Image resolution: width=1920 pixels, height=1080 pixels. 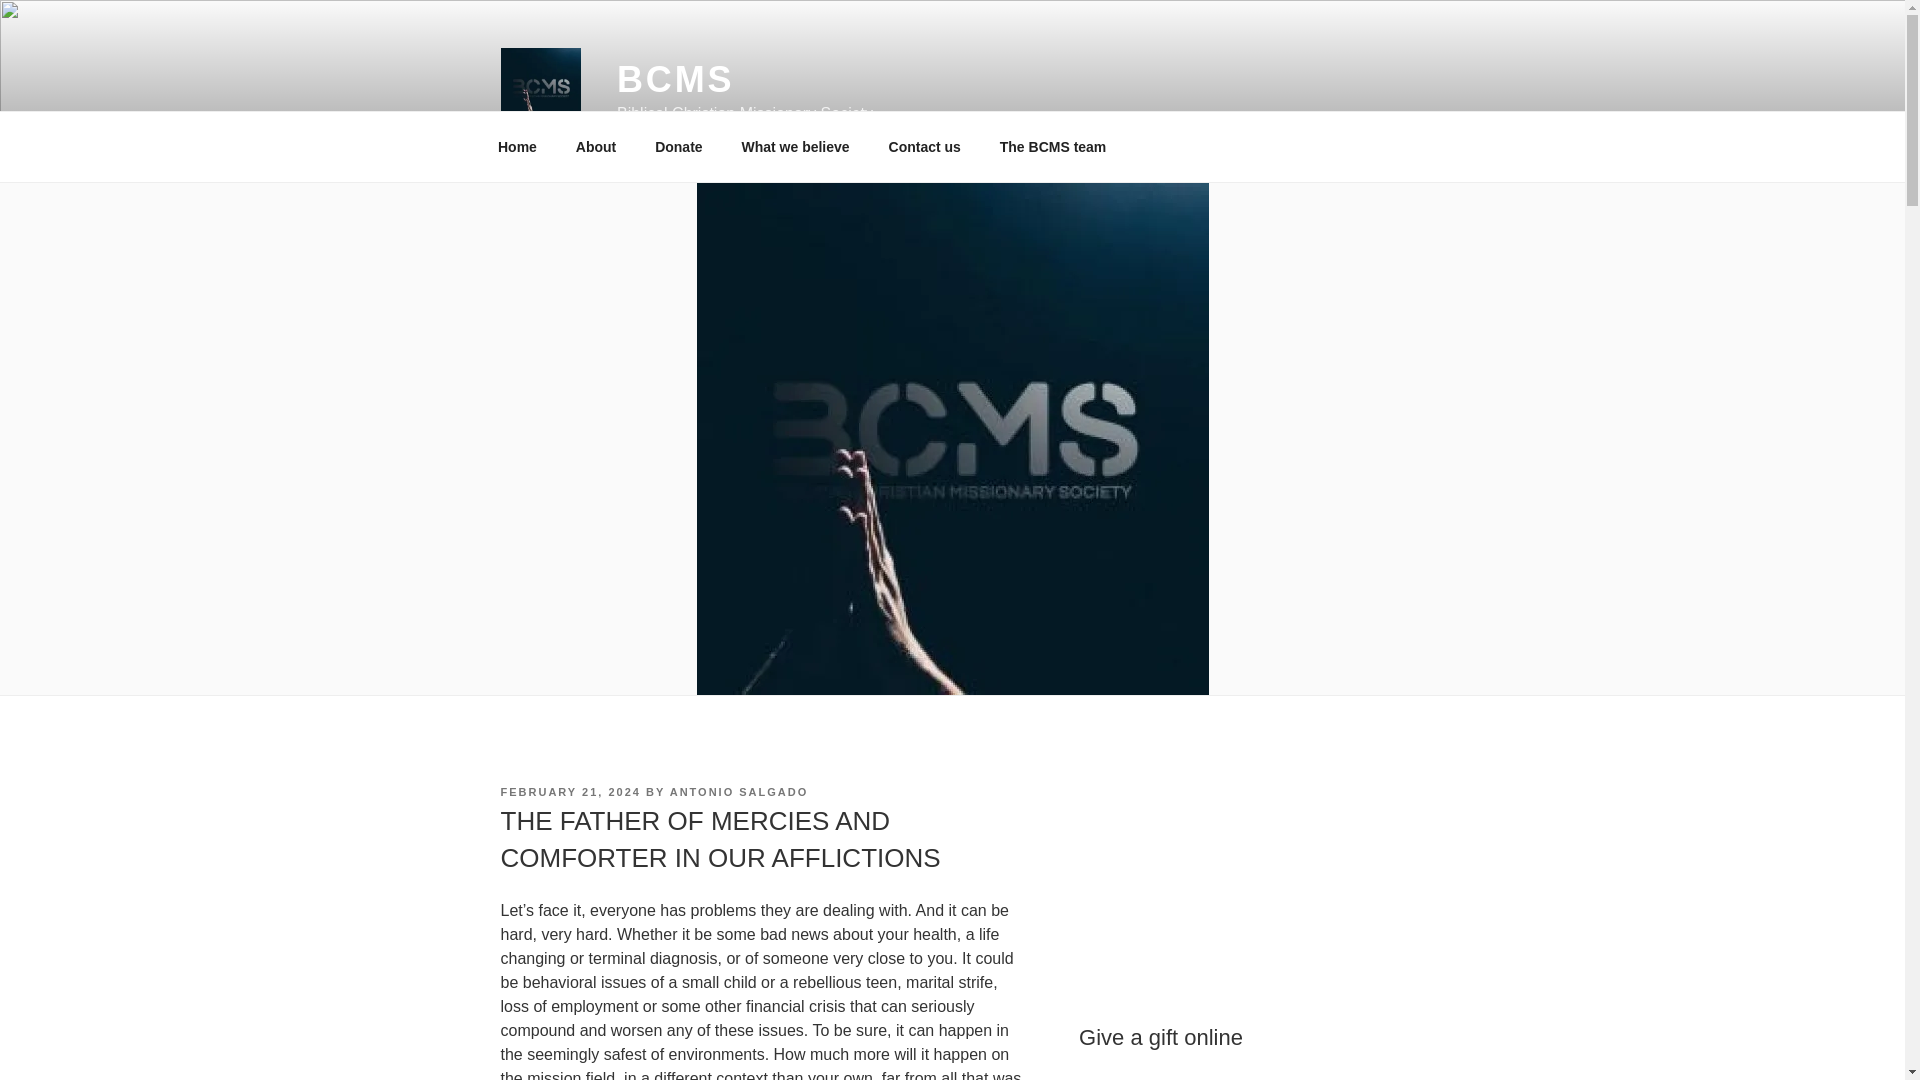 I want to click on The BCMS team, so click(x=1052, y=146).